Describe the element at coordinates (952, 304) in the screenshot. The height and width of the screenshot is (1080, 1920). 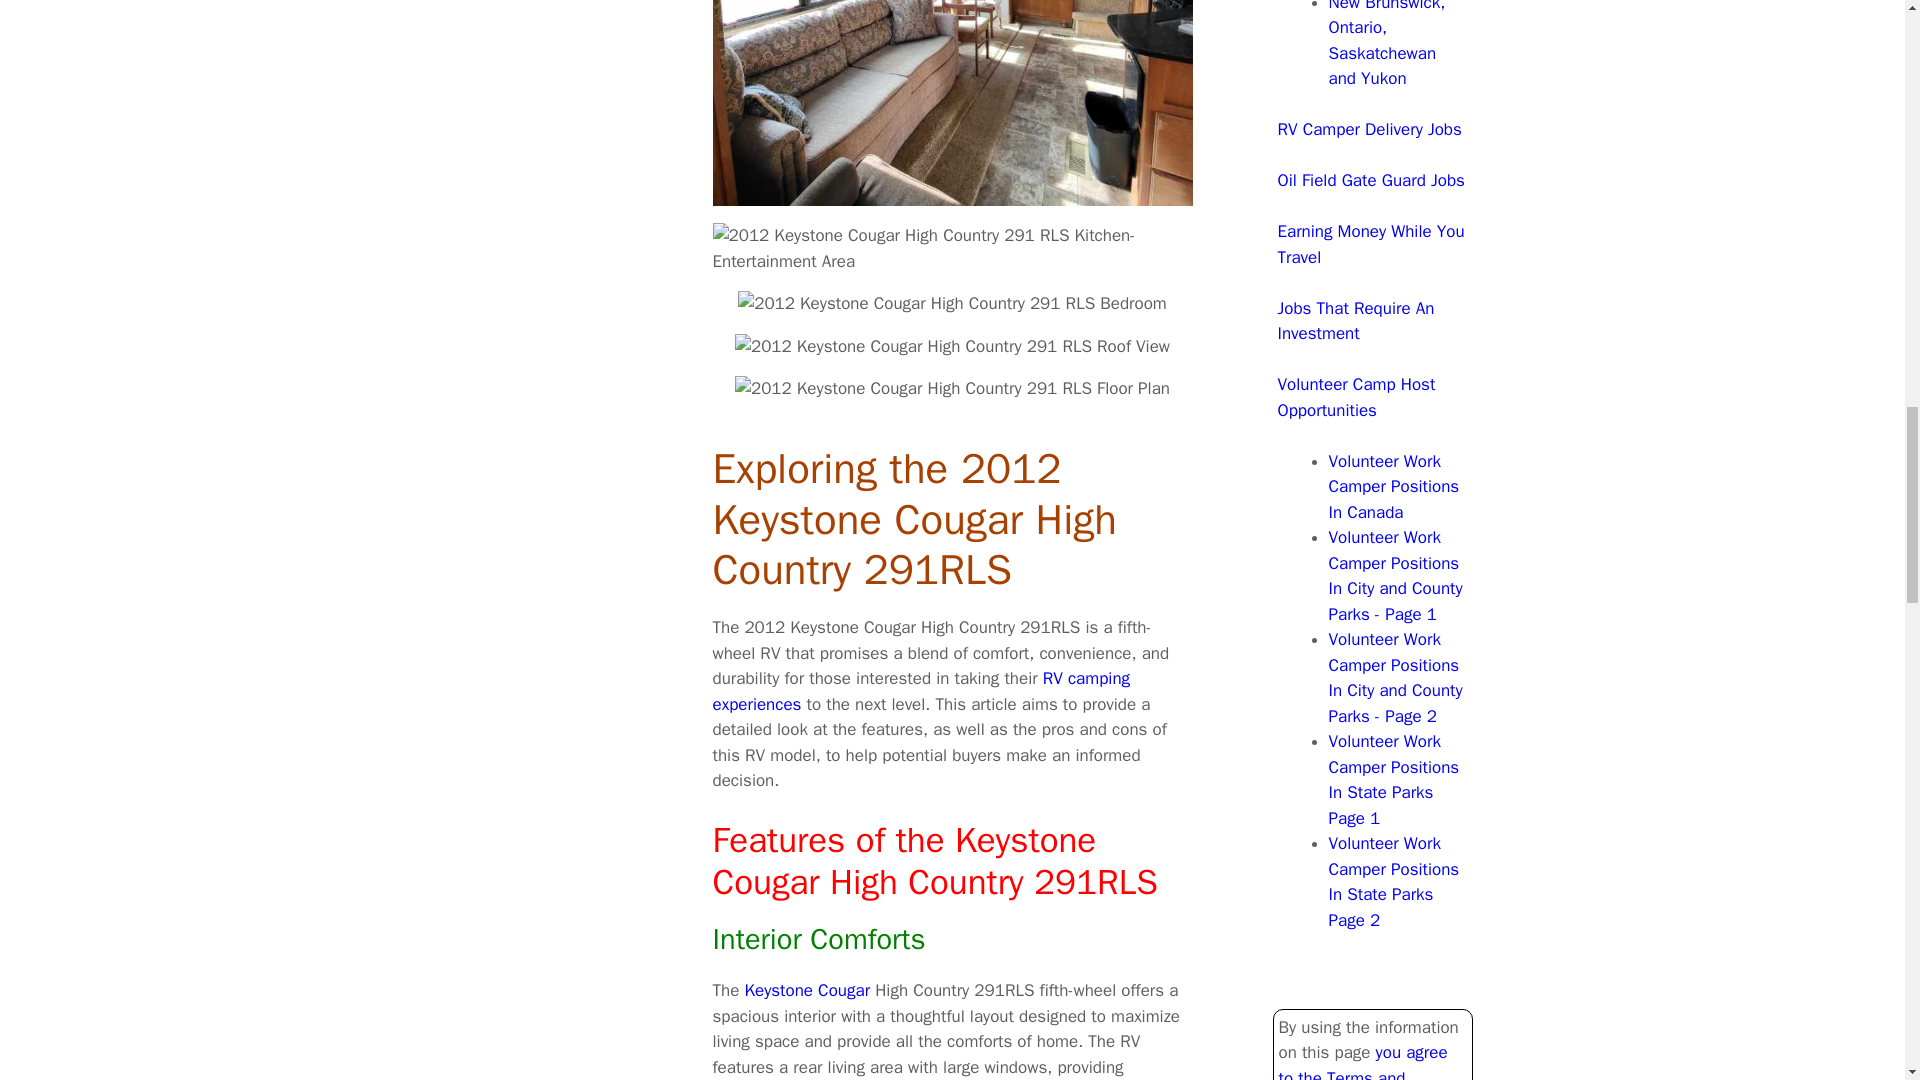
I see `2012 Keystone Cougar High Country 291 RLS Bedroom` at that location.